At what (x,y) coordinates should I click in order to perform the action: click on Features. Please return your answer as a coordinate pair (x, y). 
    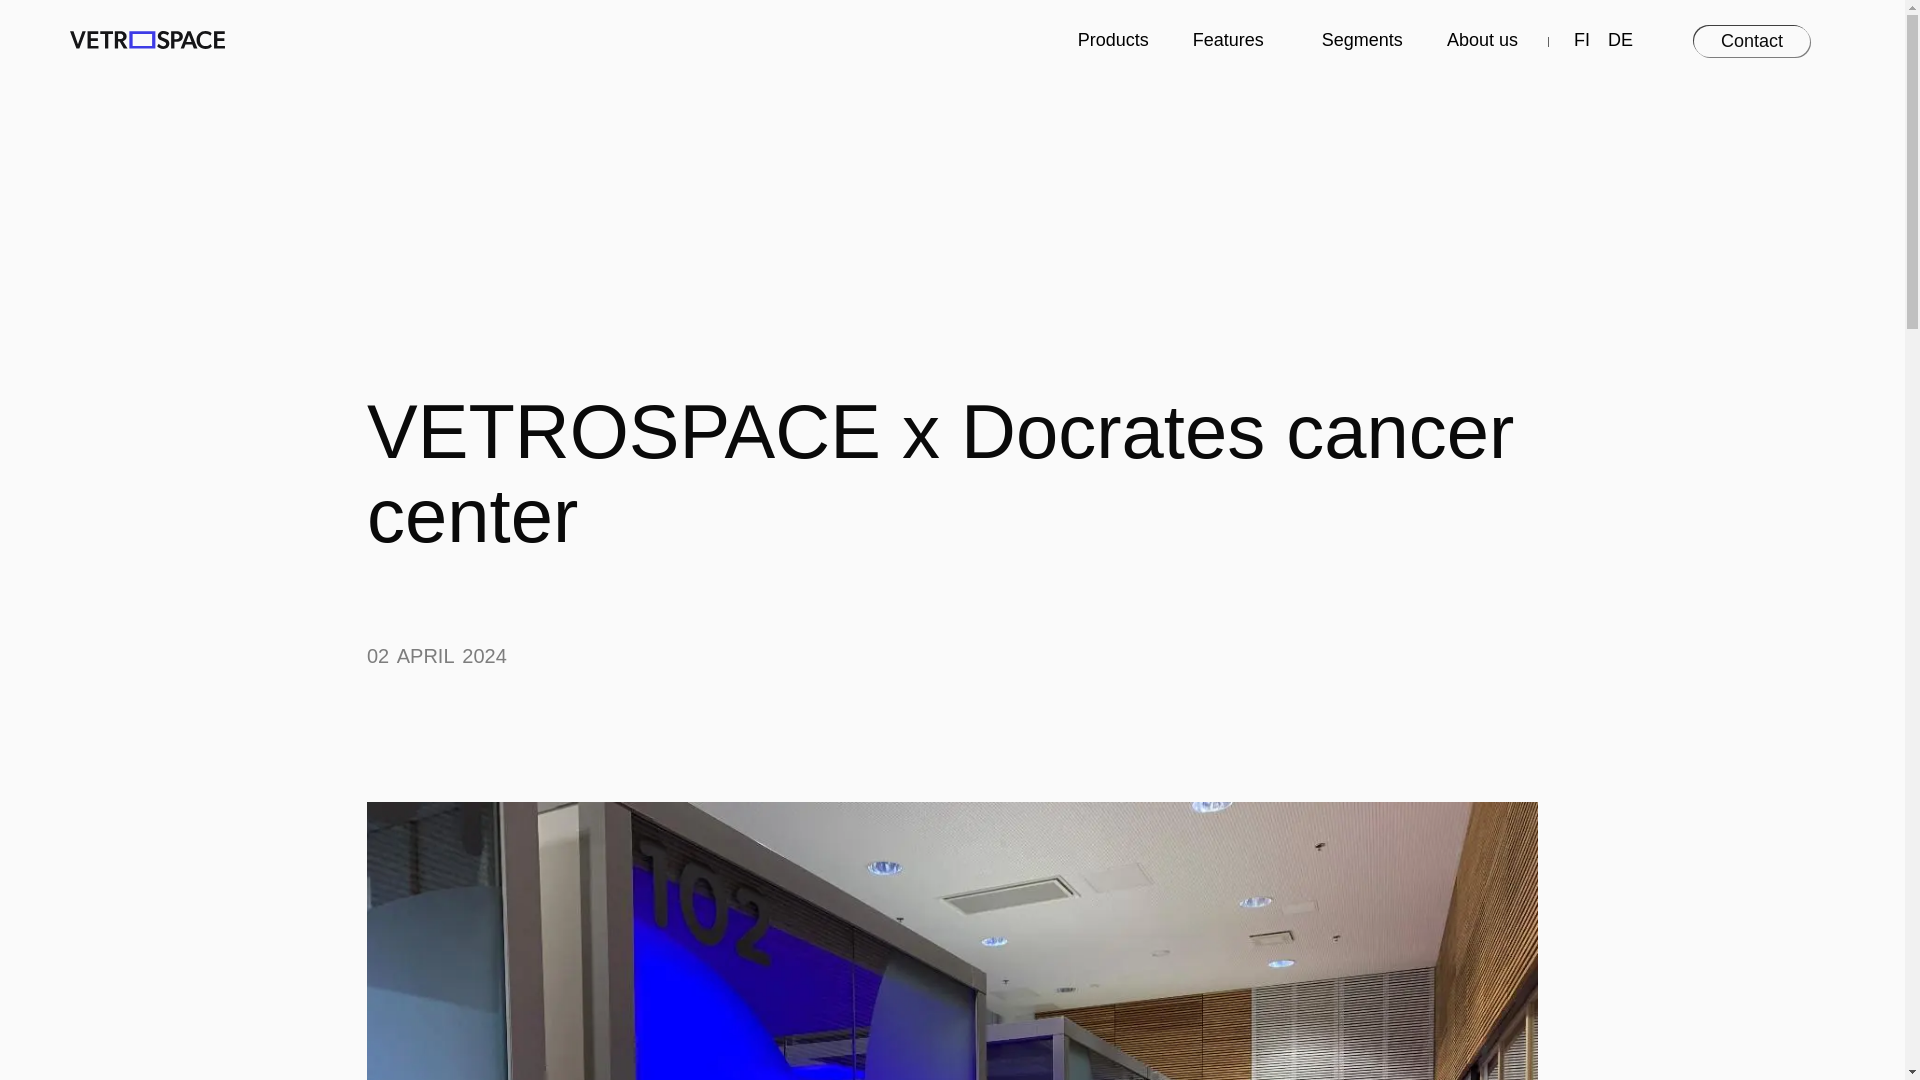
    Looking at the image, I should click on (1228, 40).